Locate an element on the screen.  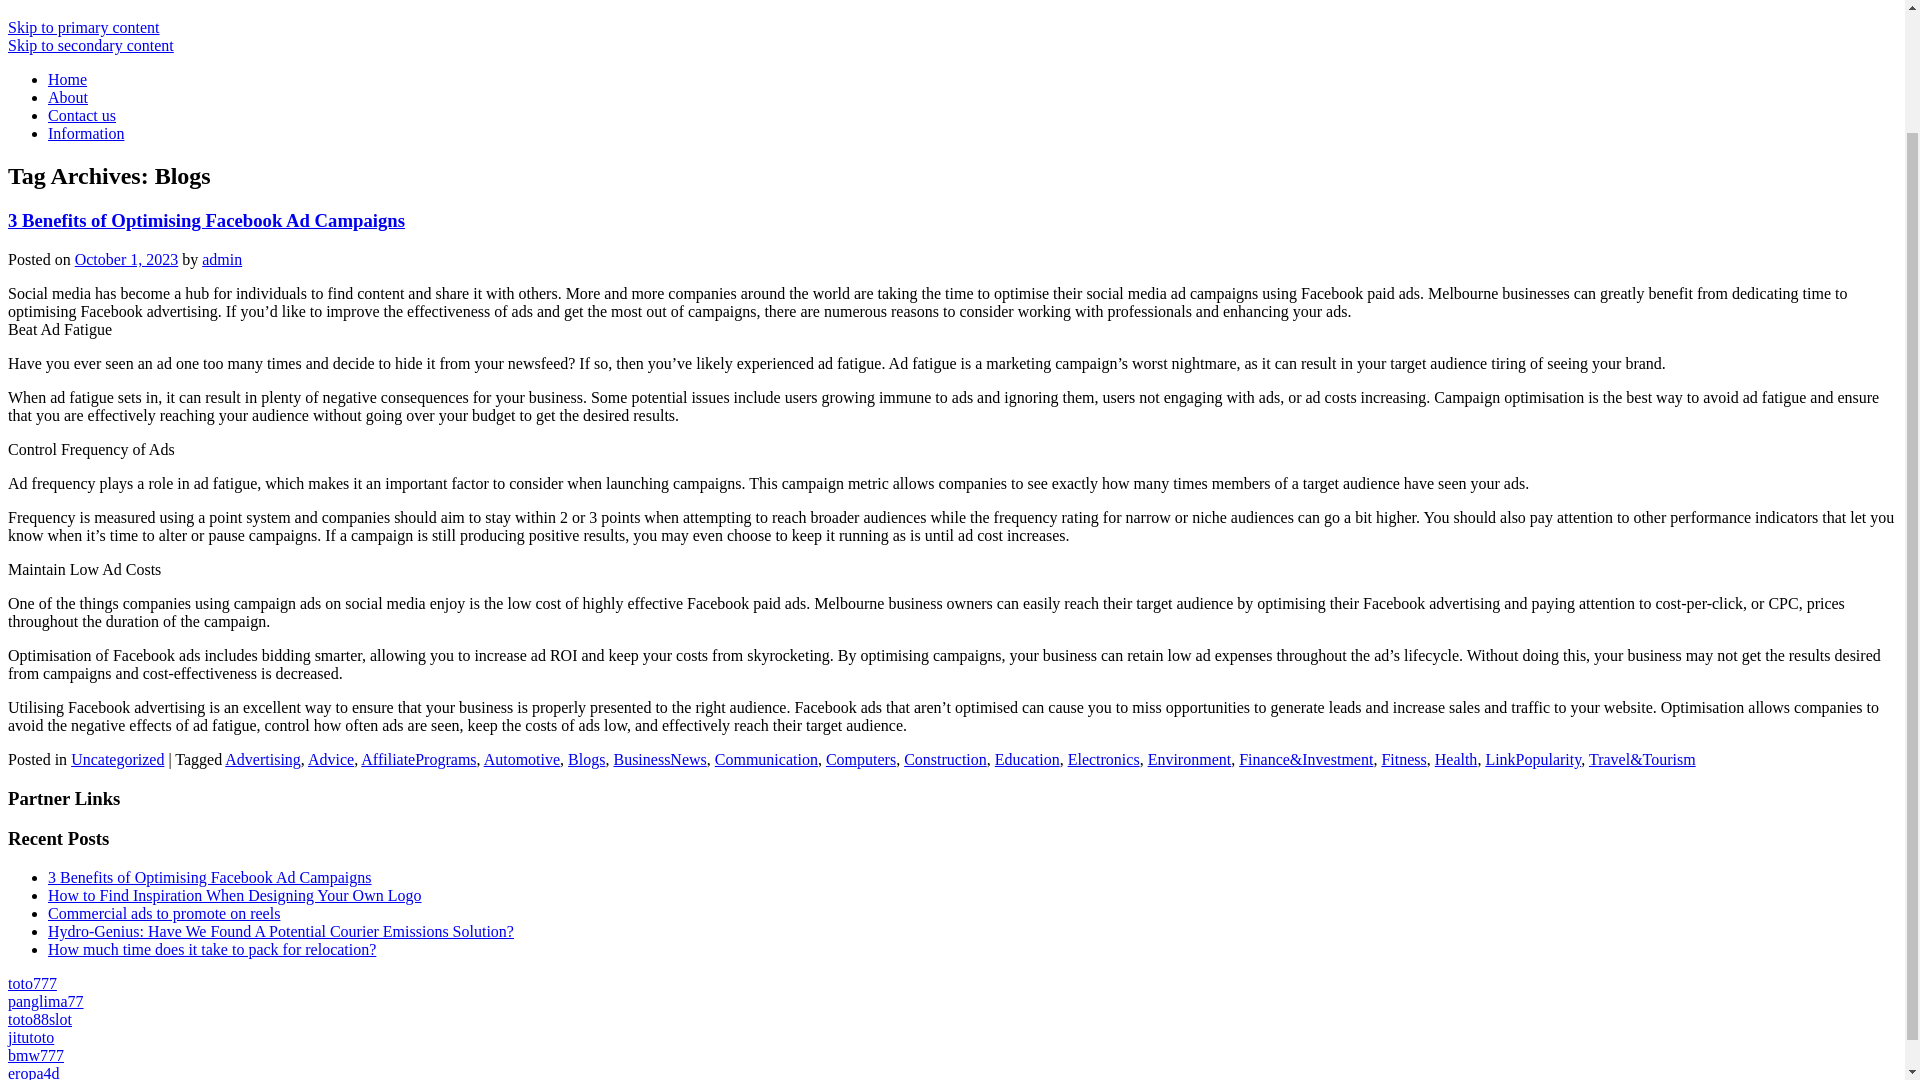
Communication is located at coordinates (766, 758).